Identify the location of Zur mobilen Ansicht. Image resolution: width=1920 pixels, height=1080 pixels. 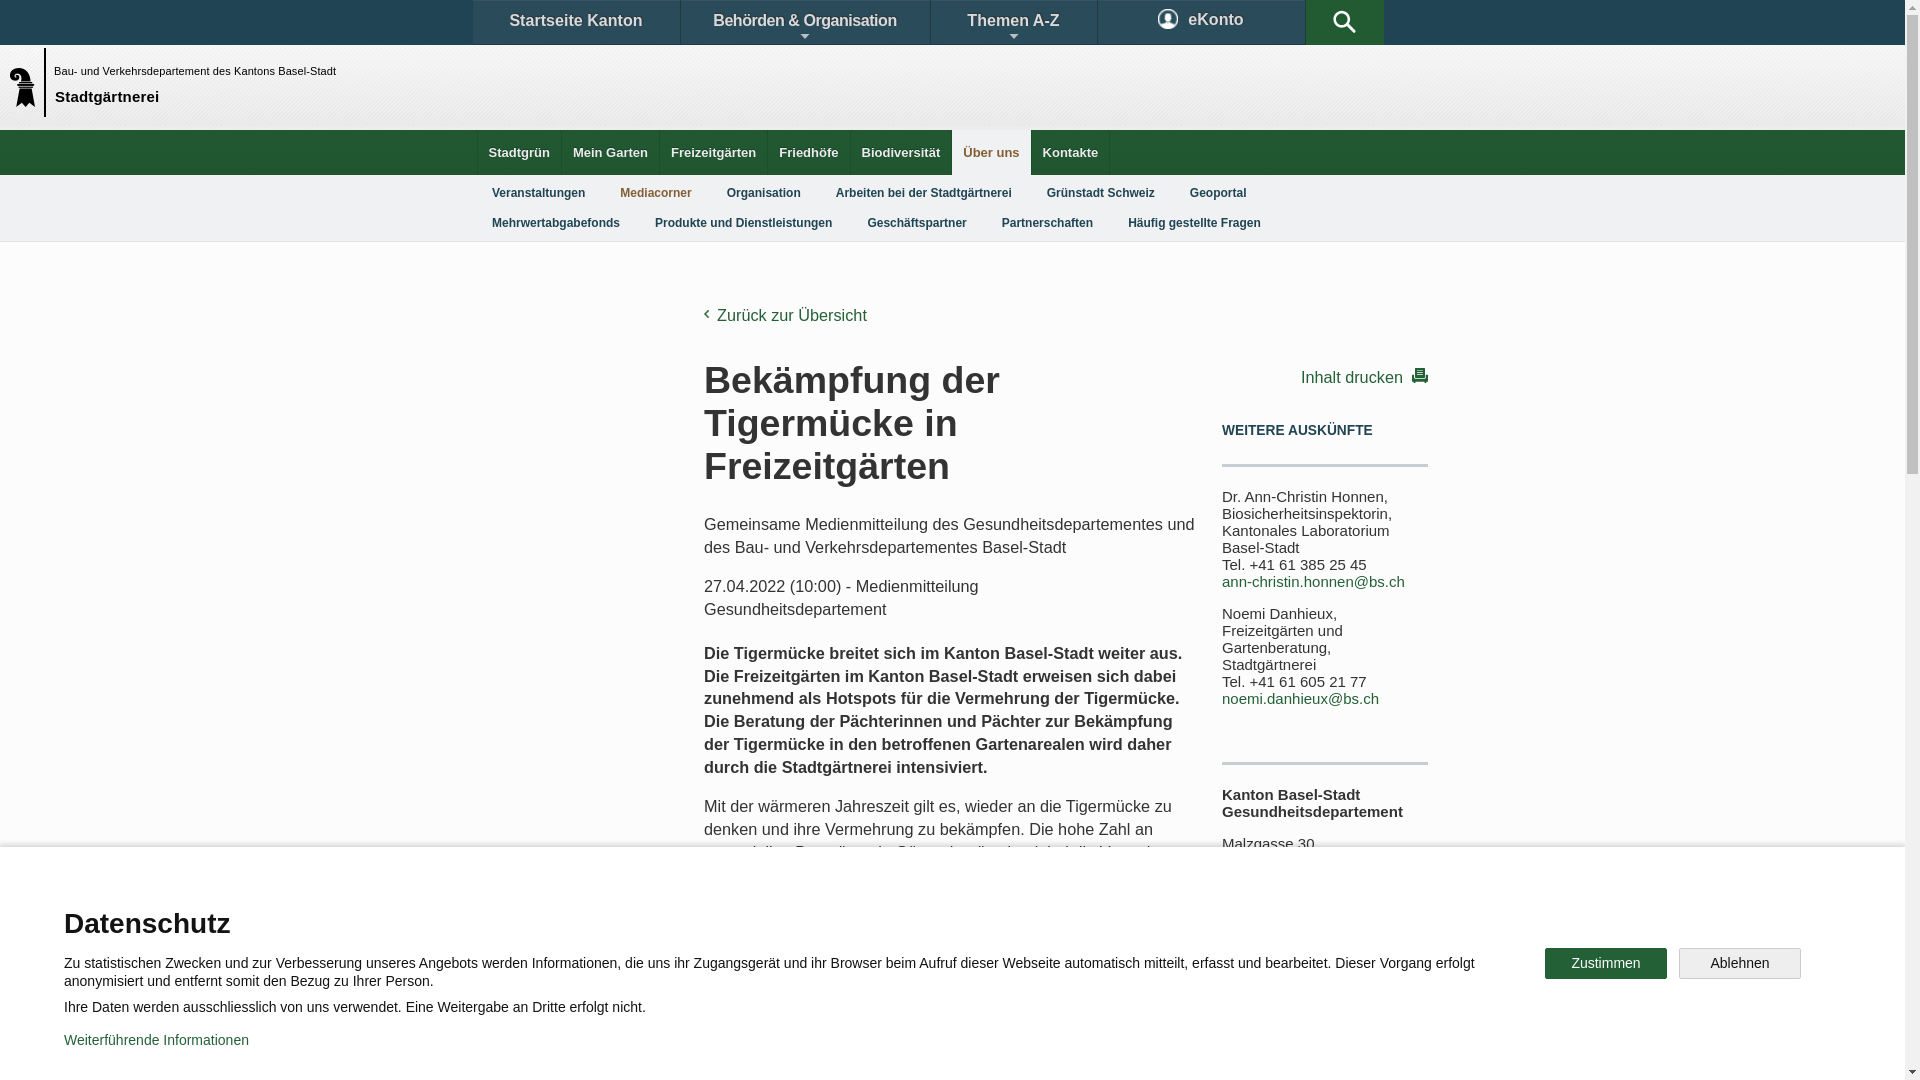
(993, 1050).